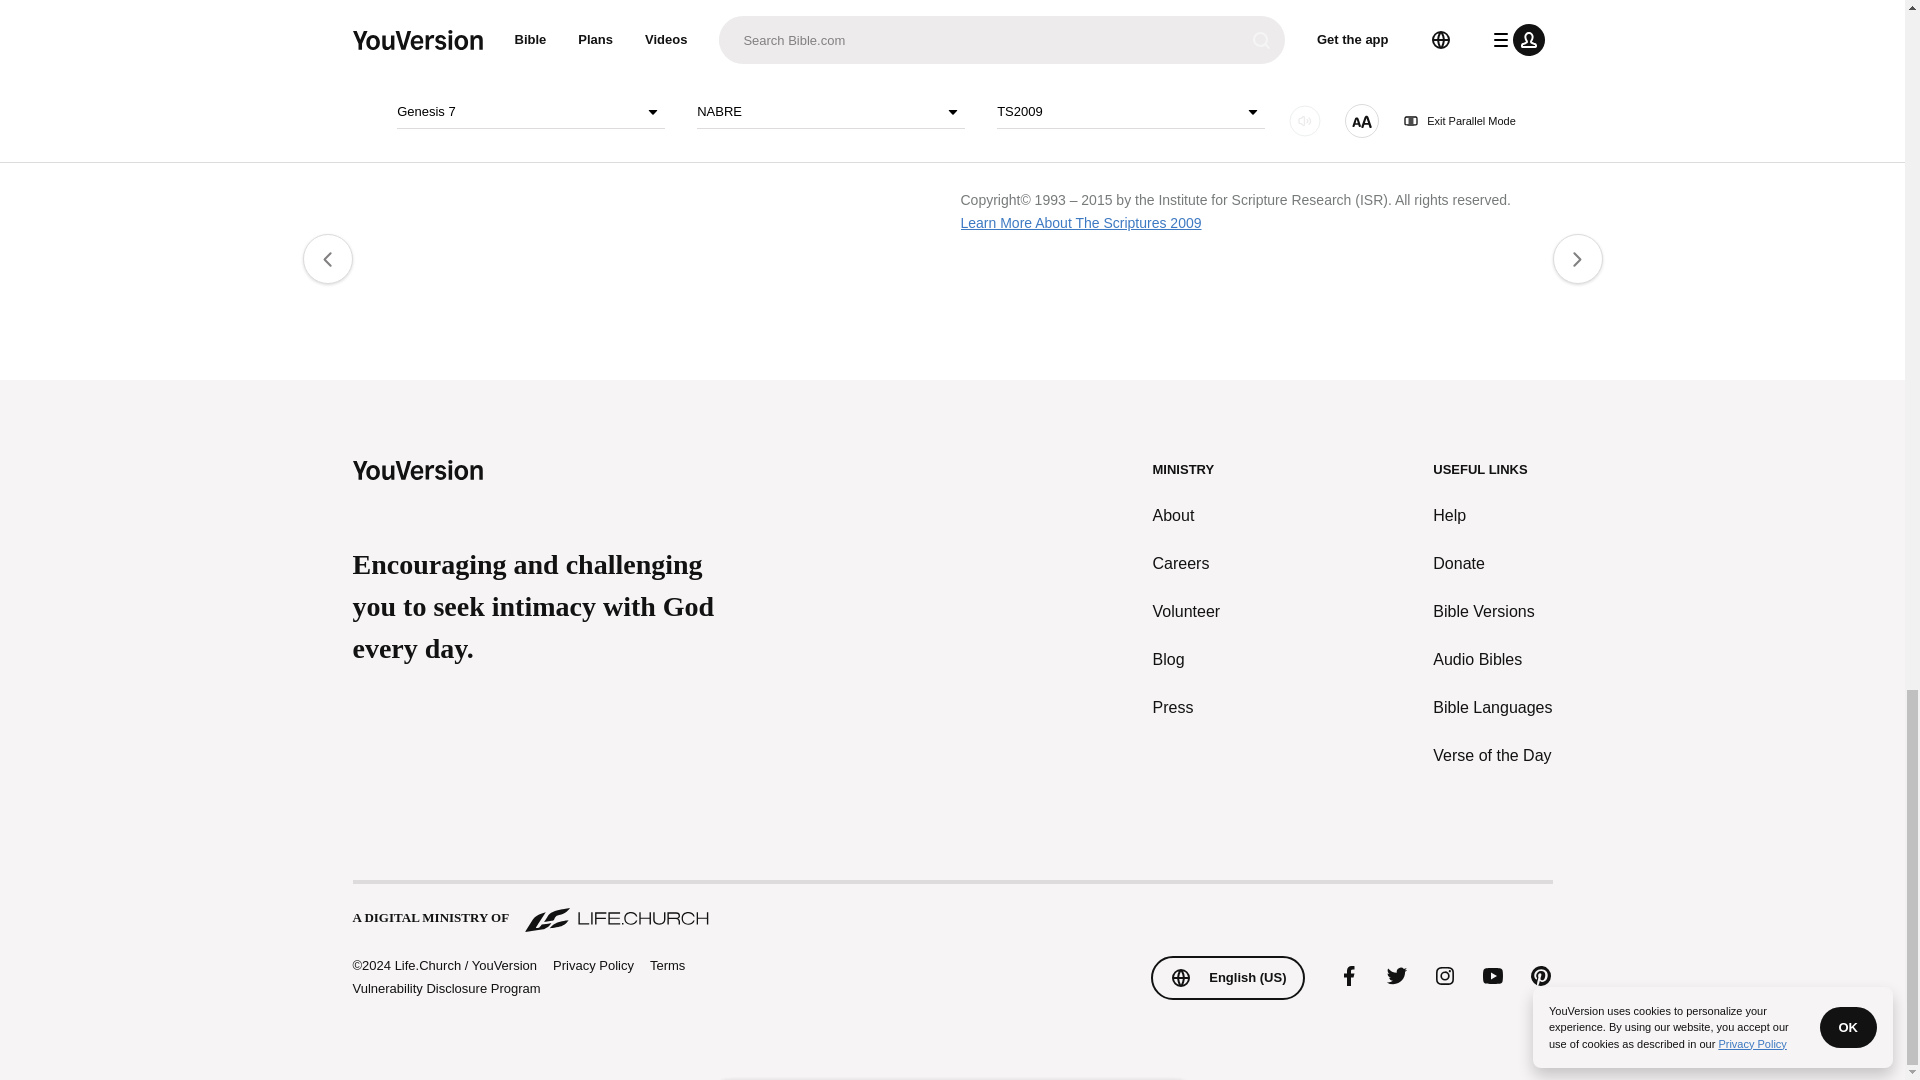 The width and height of the screenshot is (1920, 1080). Describe the element at coordinates (521, 11) in the screenshot. I see `Learn More About New American Bible, revised edition` at that location.